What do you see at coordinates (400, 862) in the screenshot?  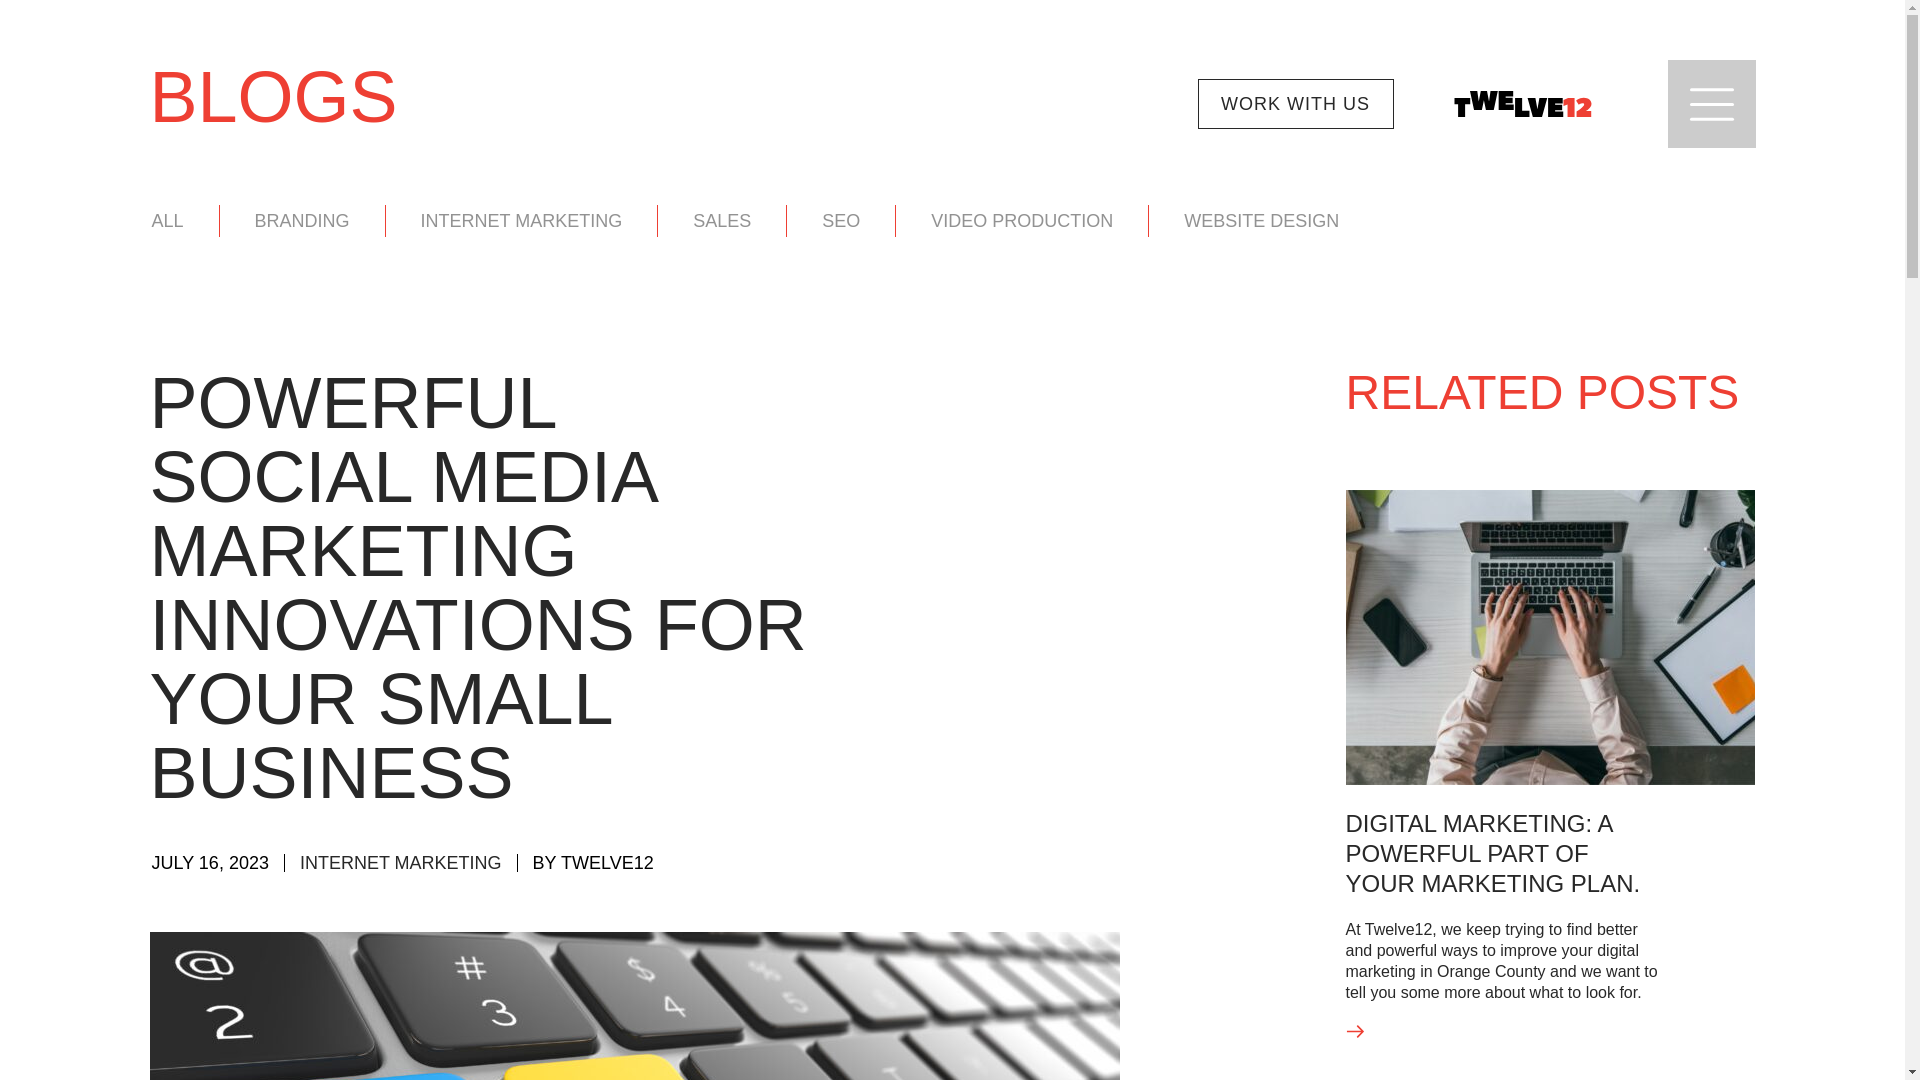 I see `INTERNET MARKETING` at bounding box center [400, 862].